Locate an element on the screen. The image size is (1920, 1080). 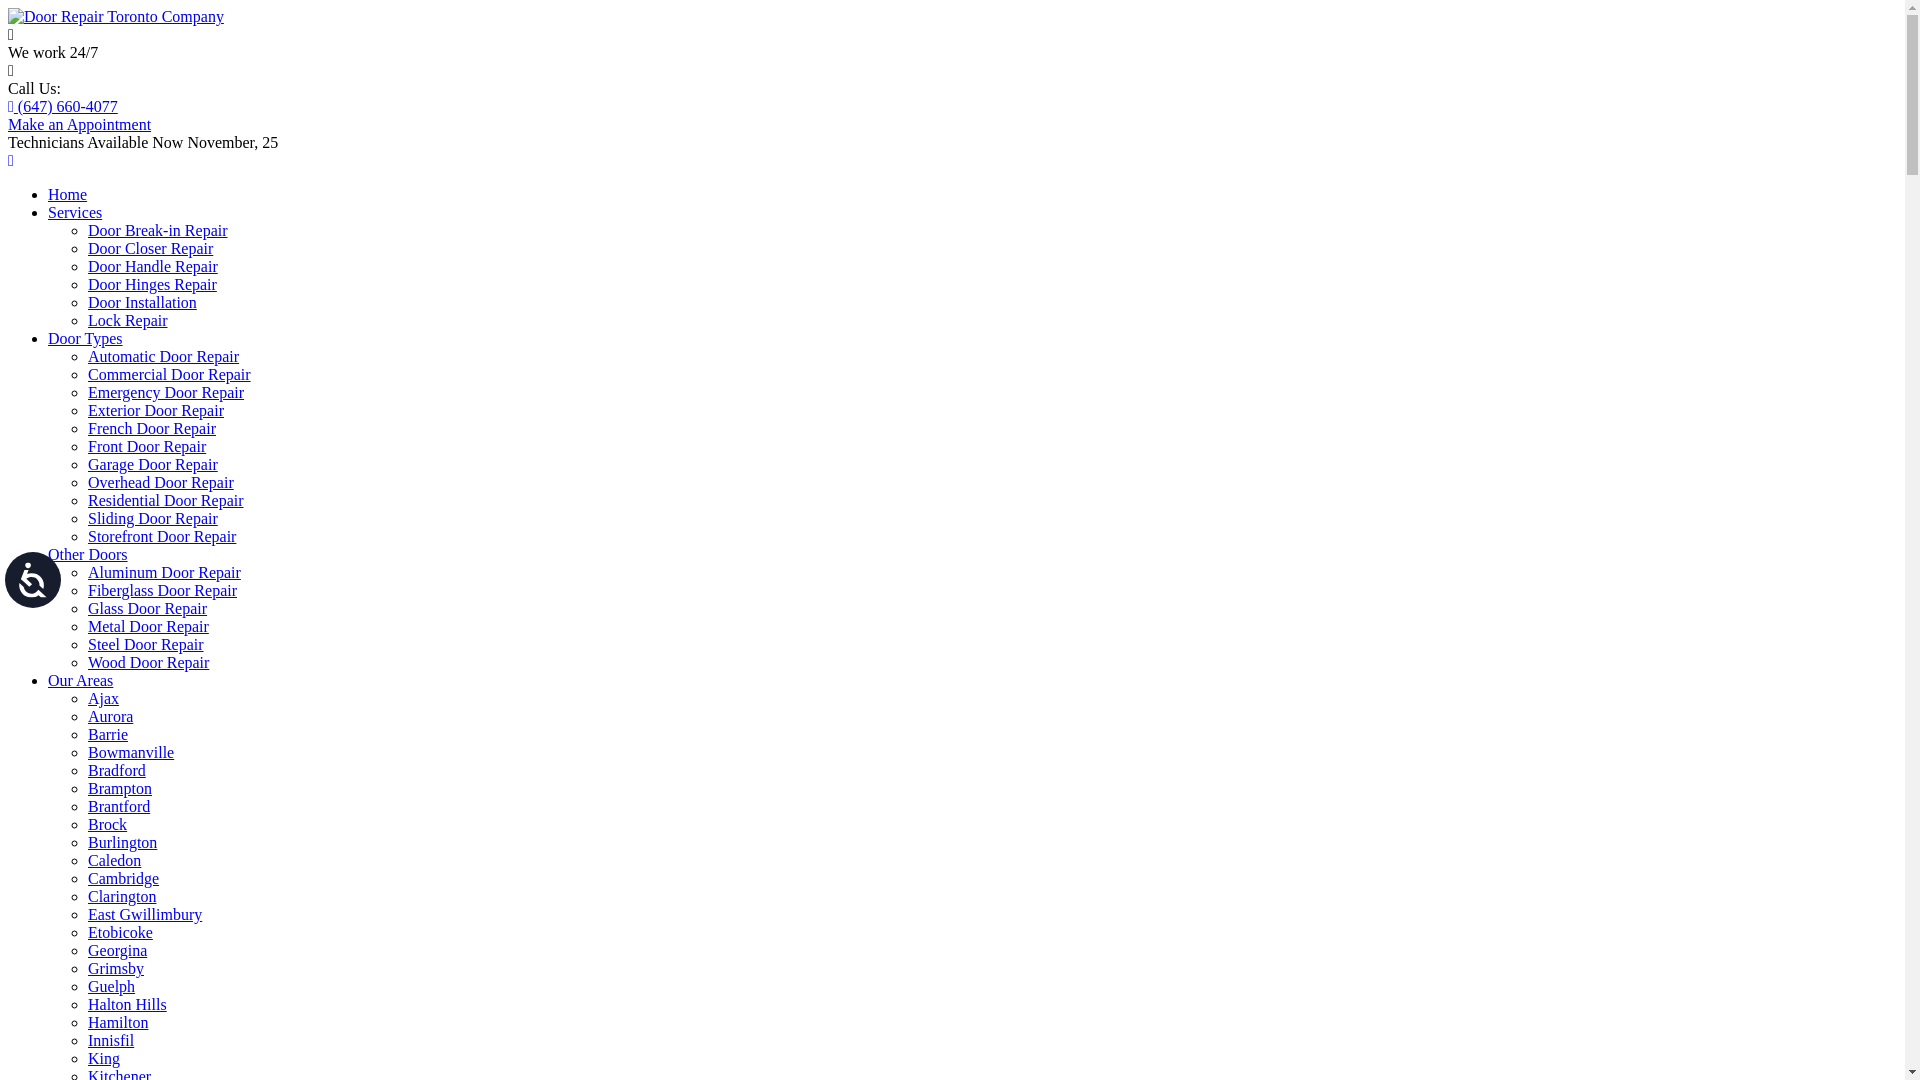
Other Doors is located at coordinates (88, 554).